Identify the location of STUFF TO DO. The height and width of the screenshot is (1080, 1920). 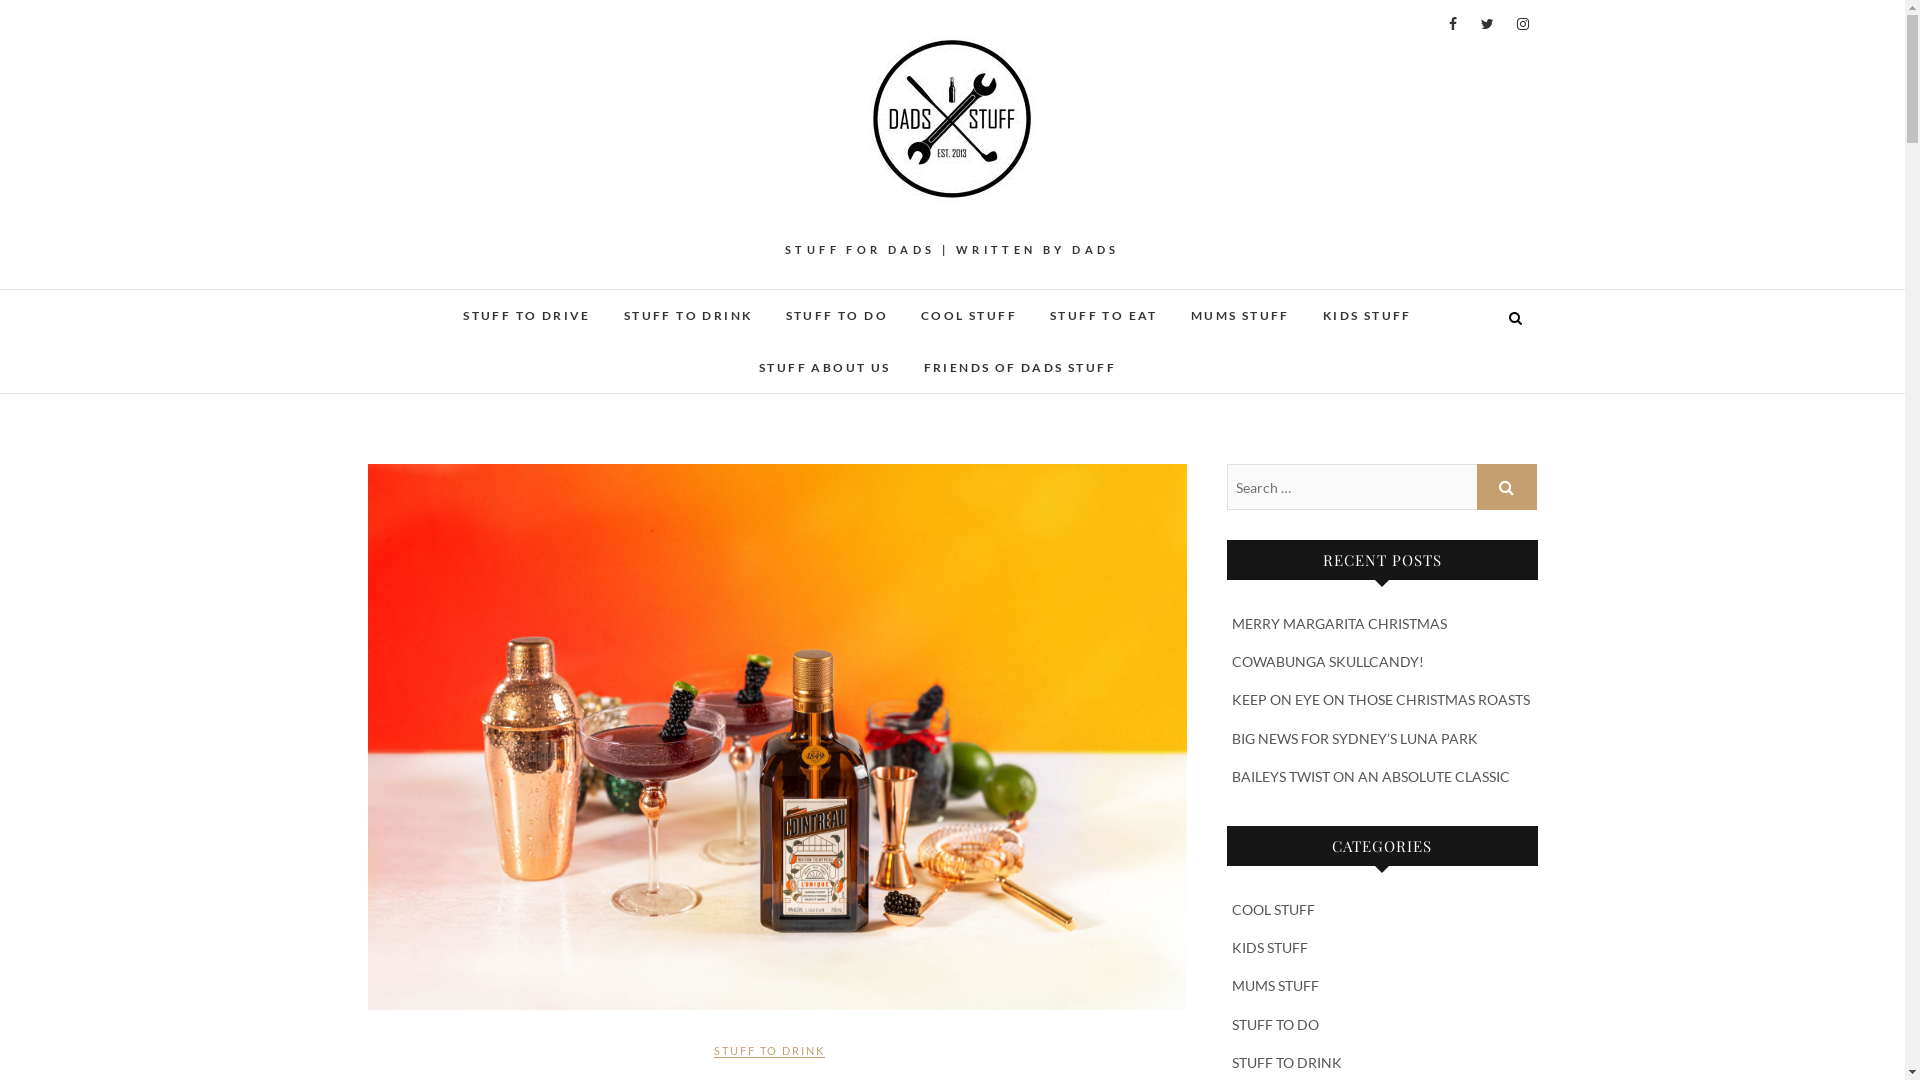
(1276, 1024).